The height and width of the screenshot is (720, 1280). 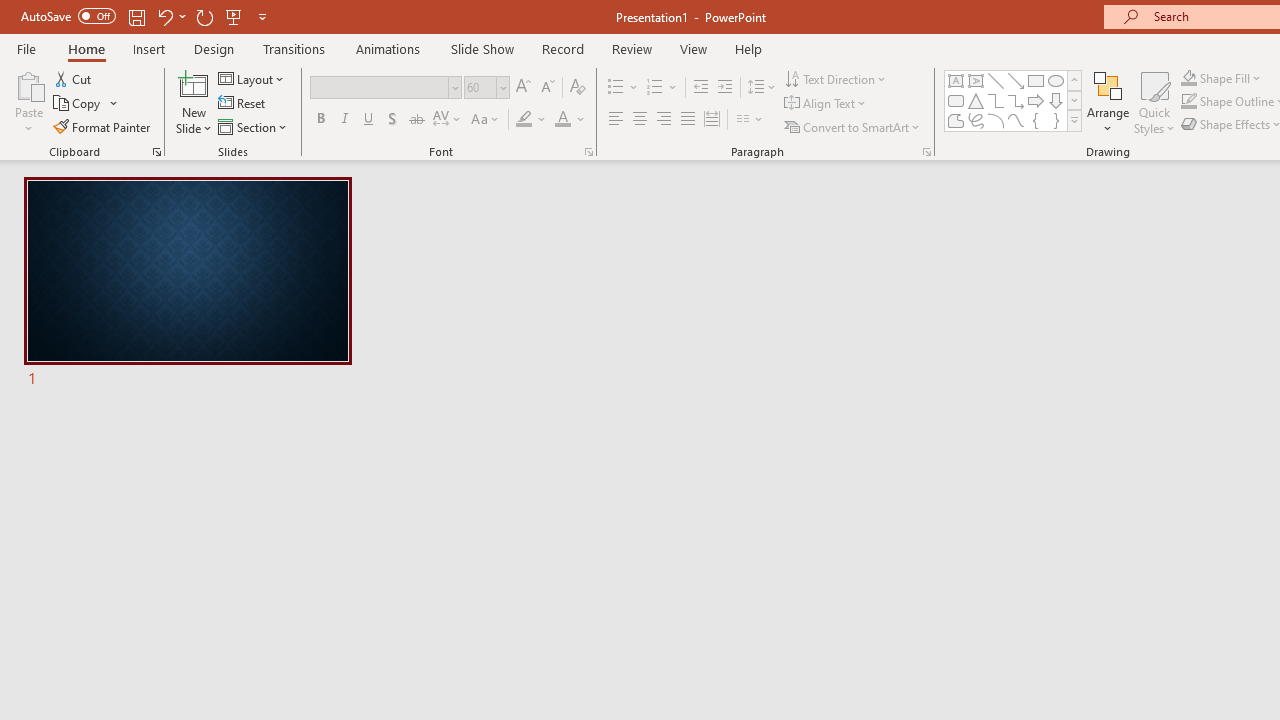 What do you see at coordinates (1016, 120) in the screenshot?
I see `Curve` at bounding box center [1016, 120].